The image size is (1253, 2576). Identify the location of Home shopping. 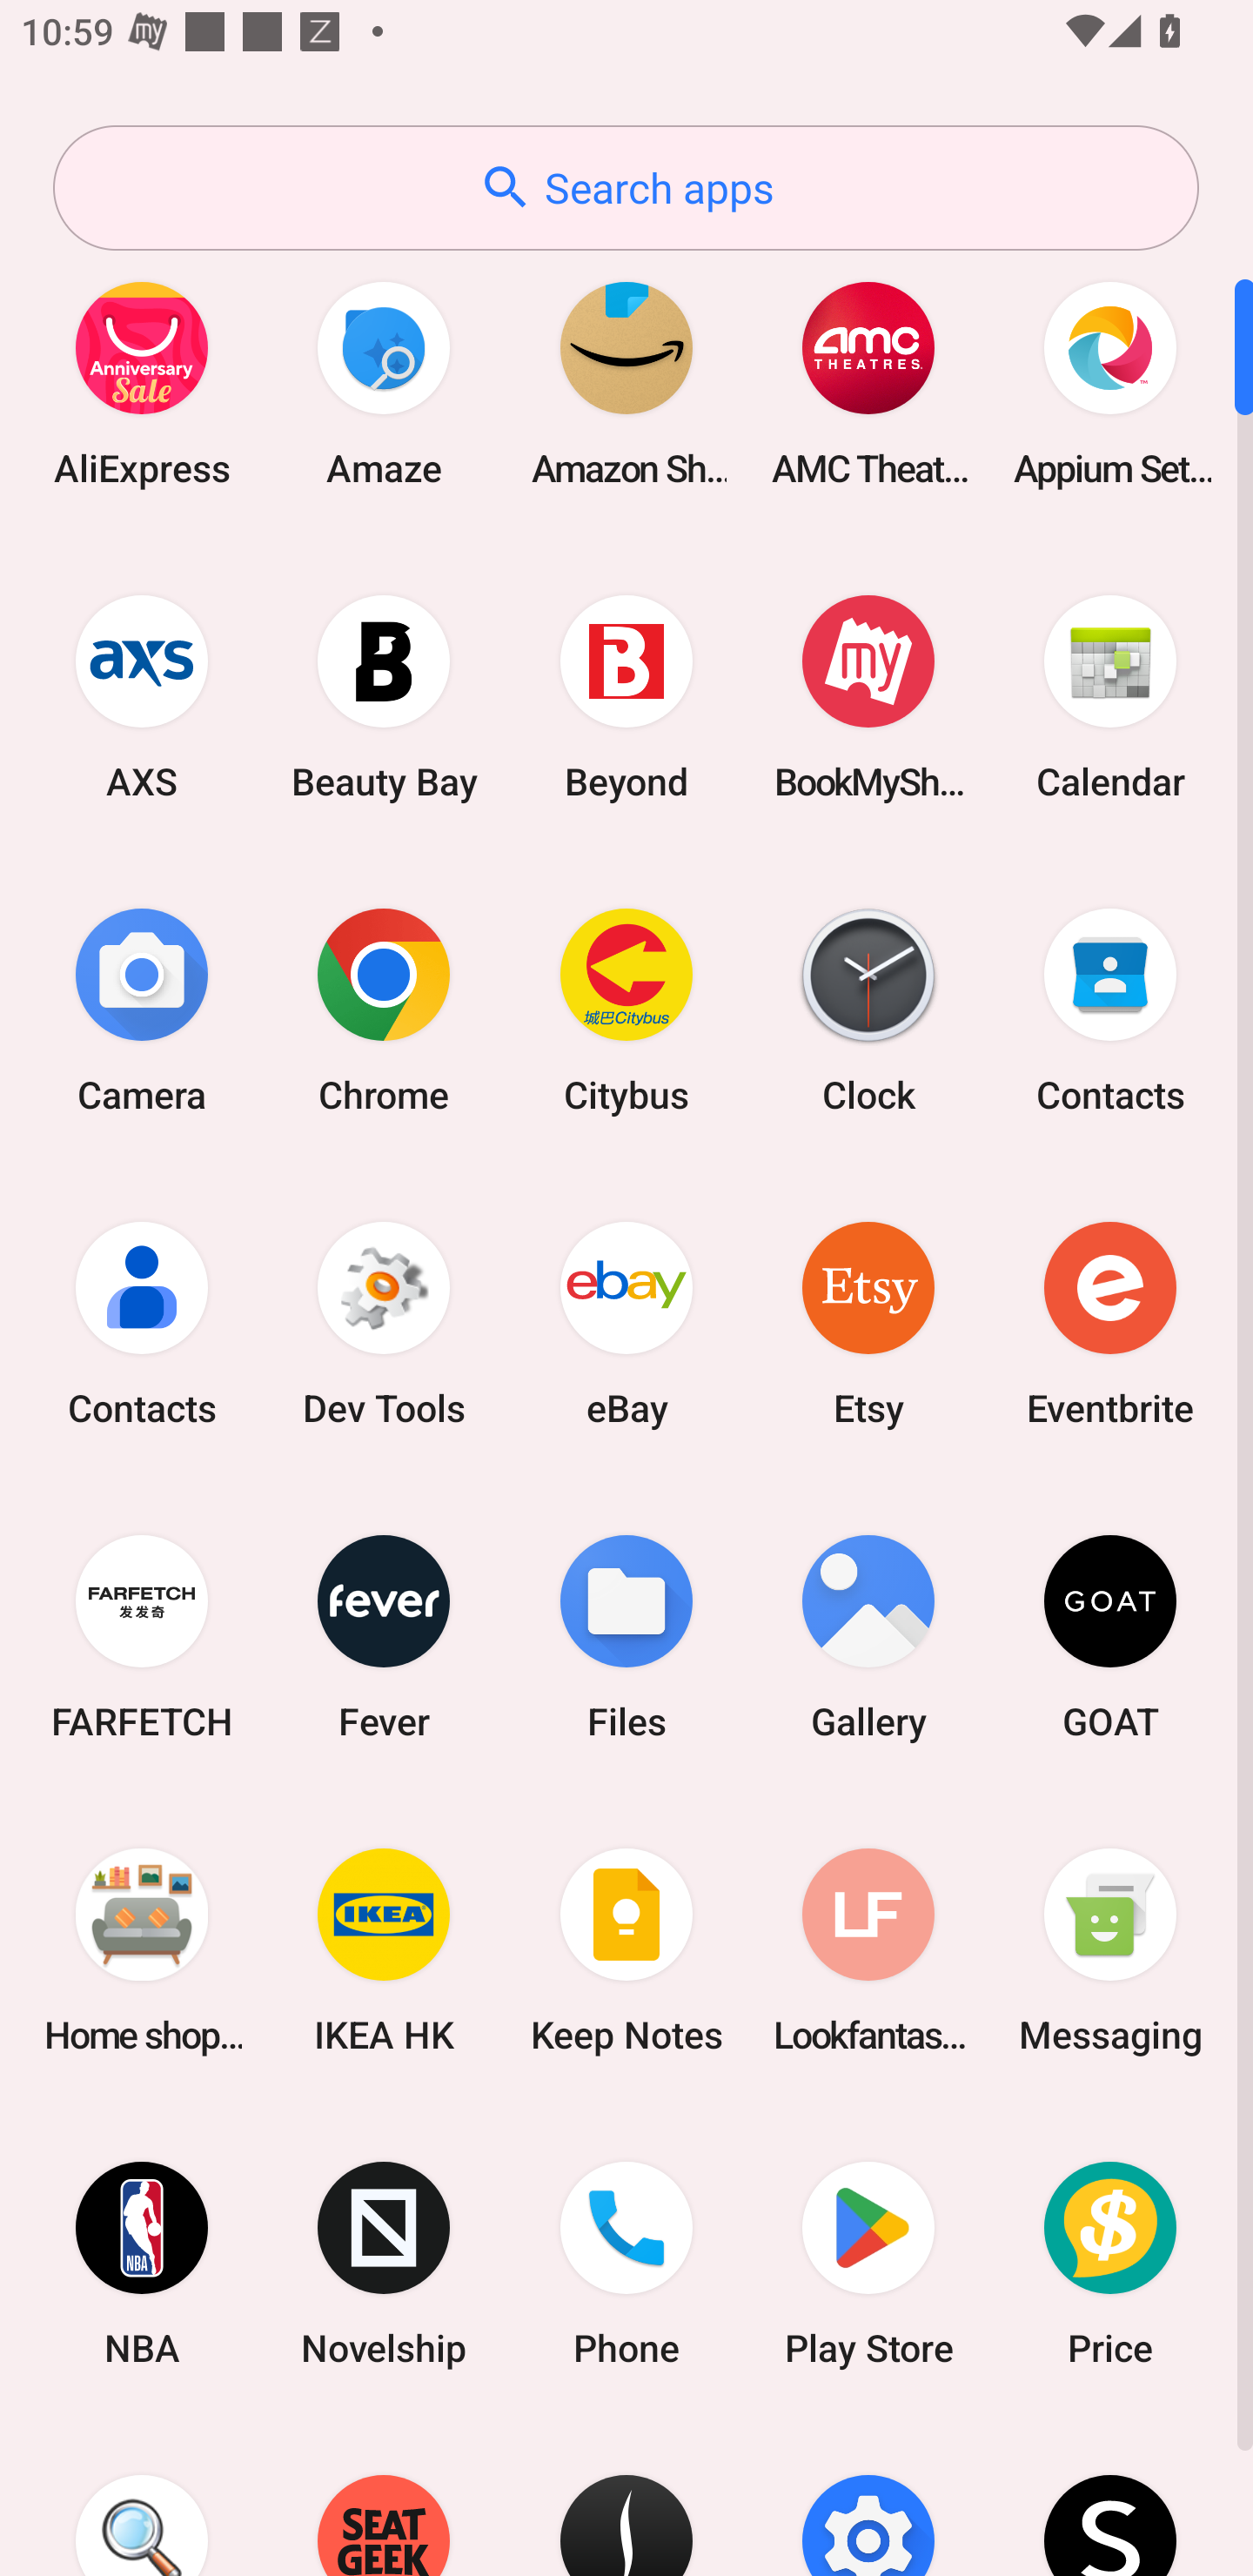
(142, 1949).